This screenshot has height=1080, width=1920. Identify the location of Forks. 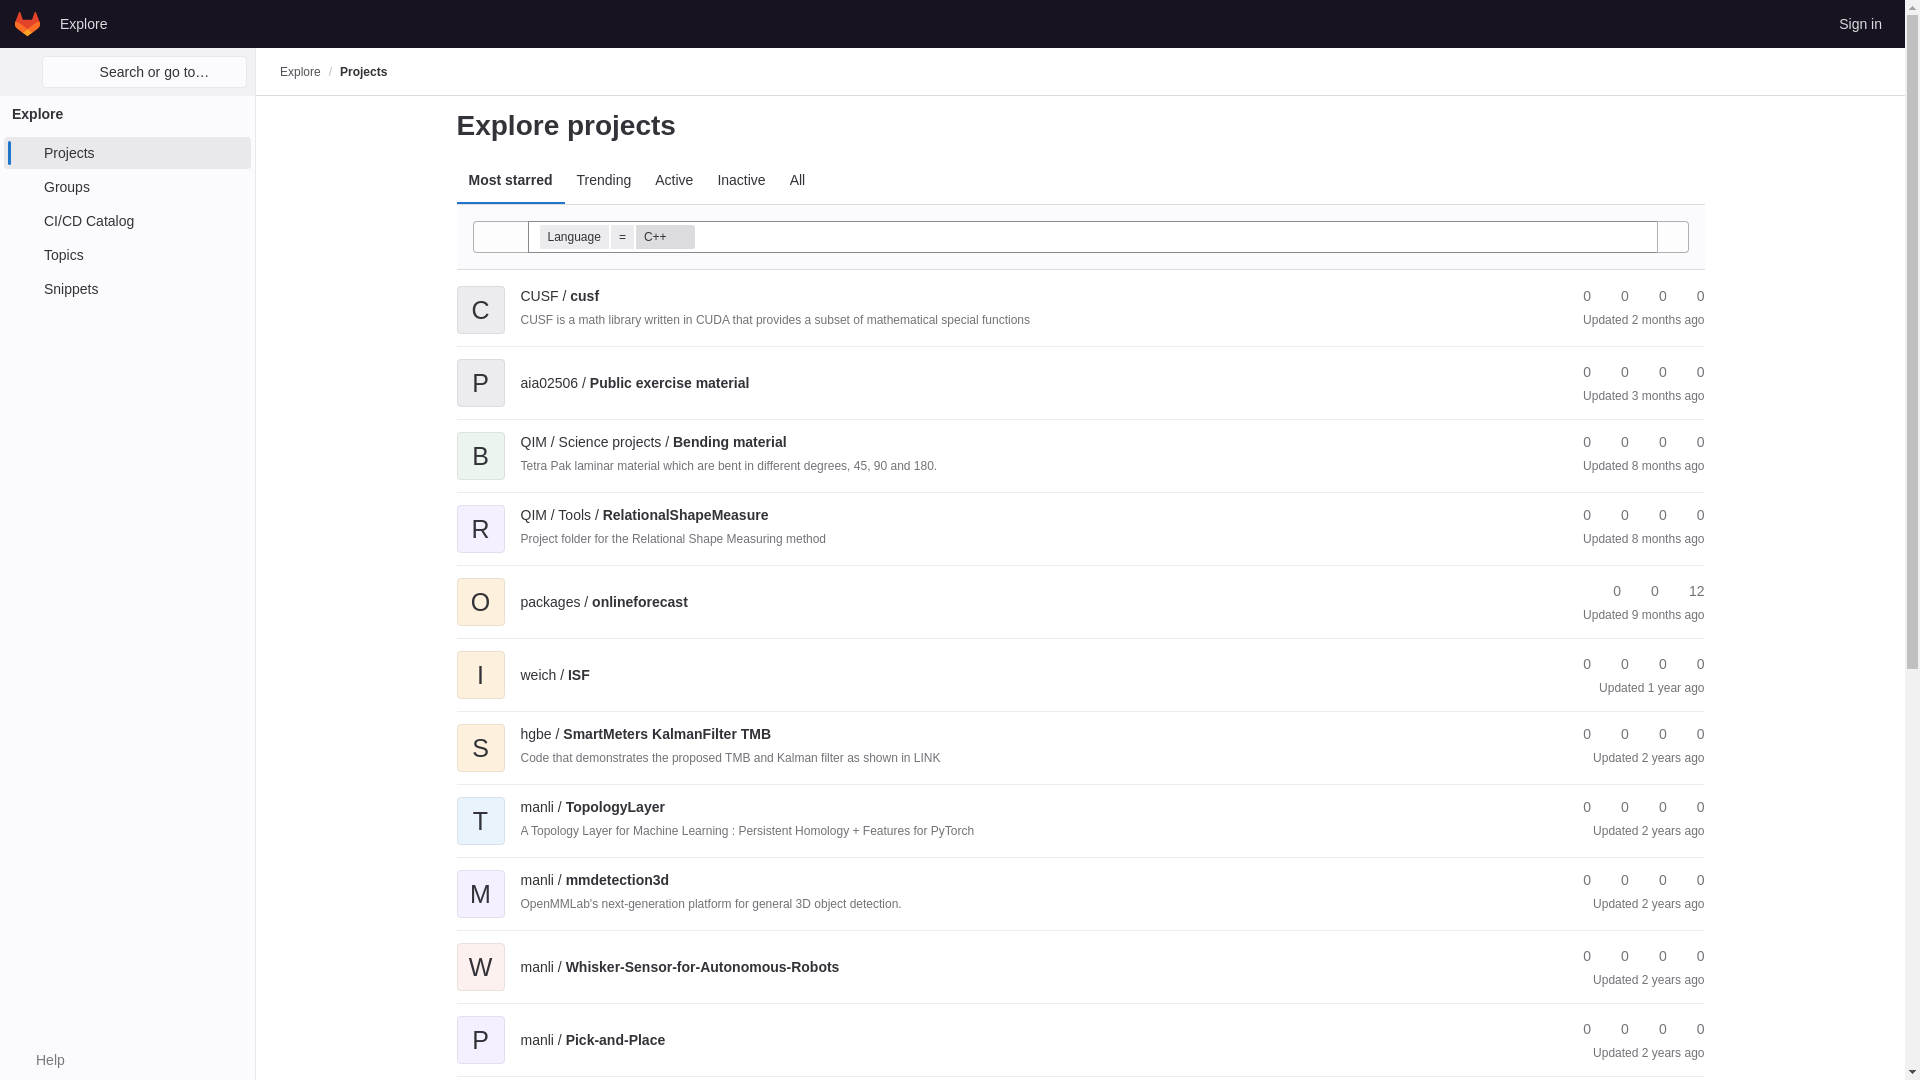
(1616, 296).